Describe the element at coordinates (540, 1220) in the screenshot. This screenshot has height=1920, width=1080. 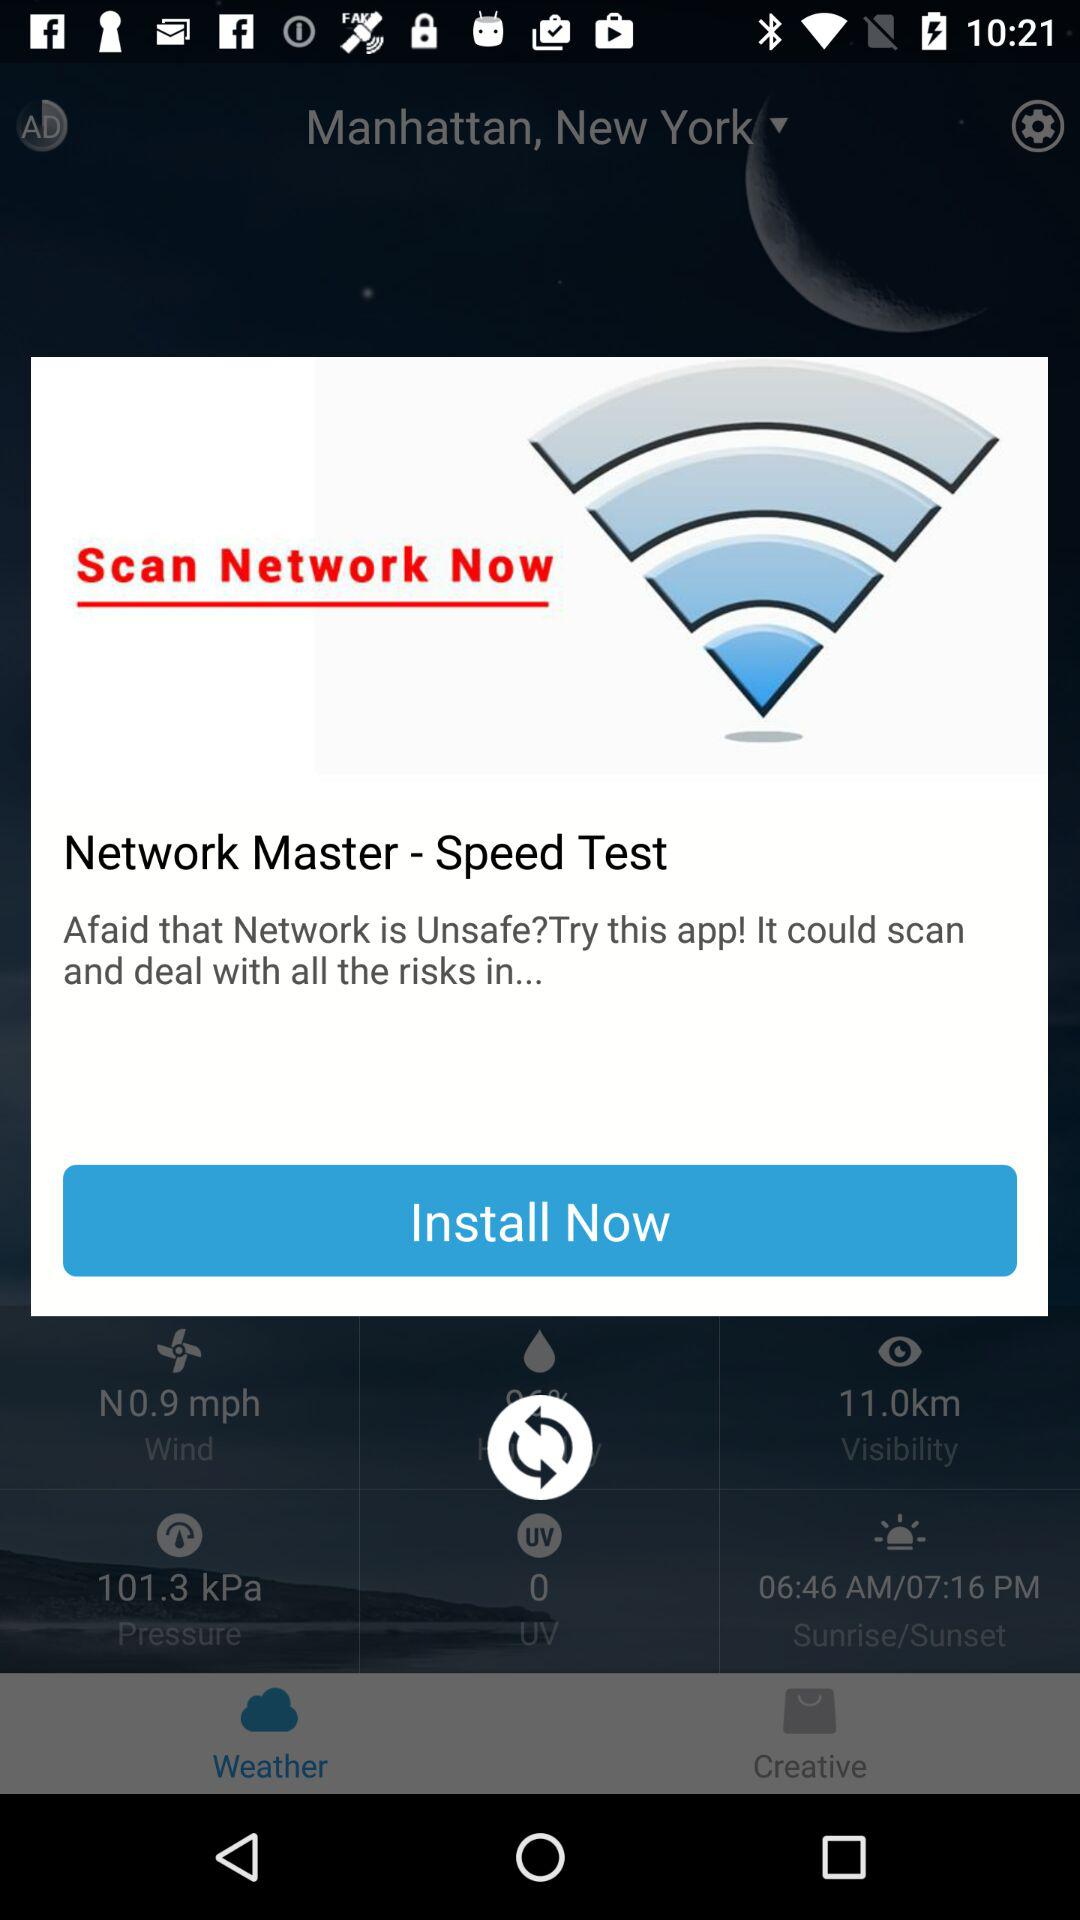
I see `flip to install now icon` at that location.